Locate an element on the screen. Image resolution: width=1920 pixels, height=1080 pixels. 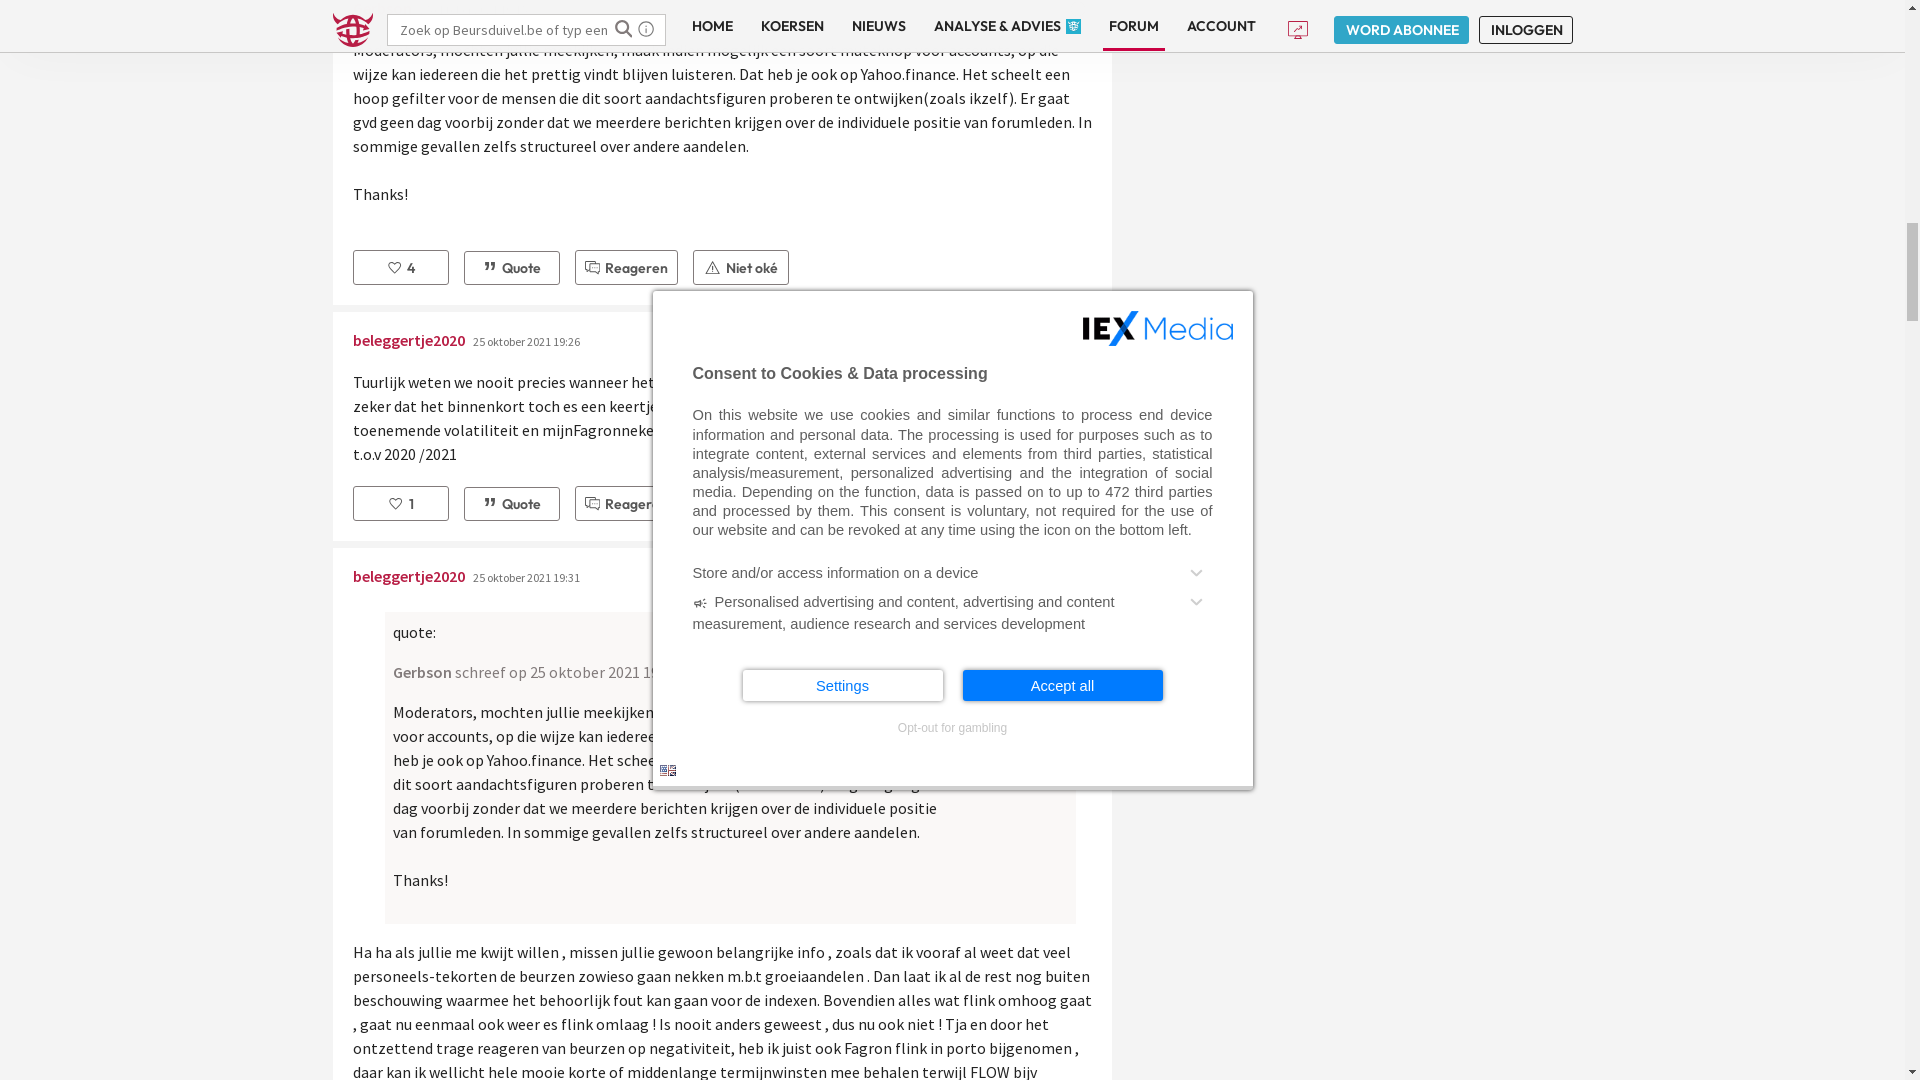
OVERZICHT is located at coordinates (372, 547).